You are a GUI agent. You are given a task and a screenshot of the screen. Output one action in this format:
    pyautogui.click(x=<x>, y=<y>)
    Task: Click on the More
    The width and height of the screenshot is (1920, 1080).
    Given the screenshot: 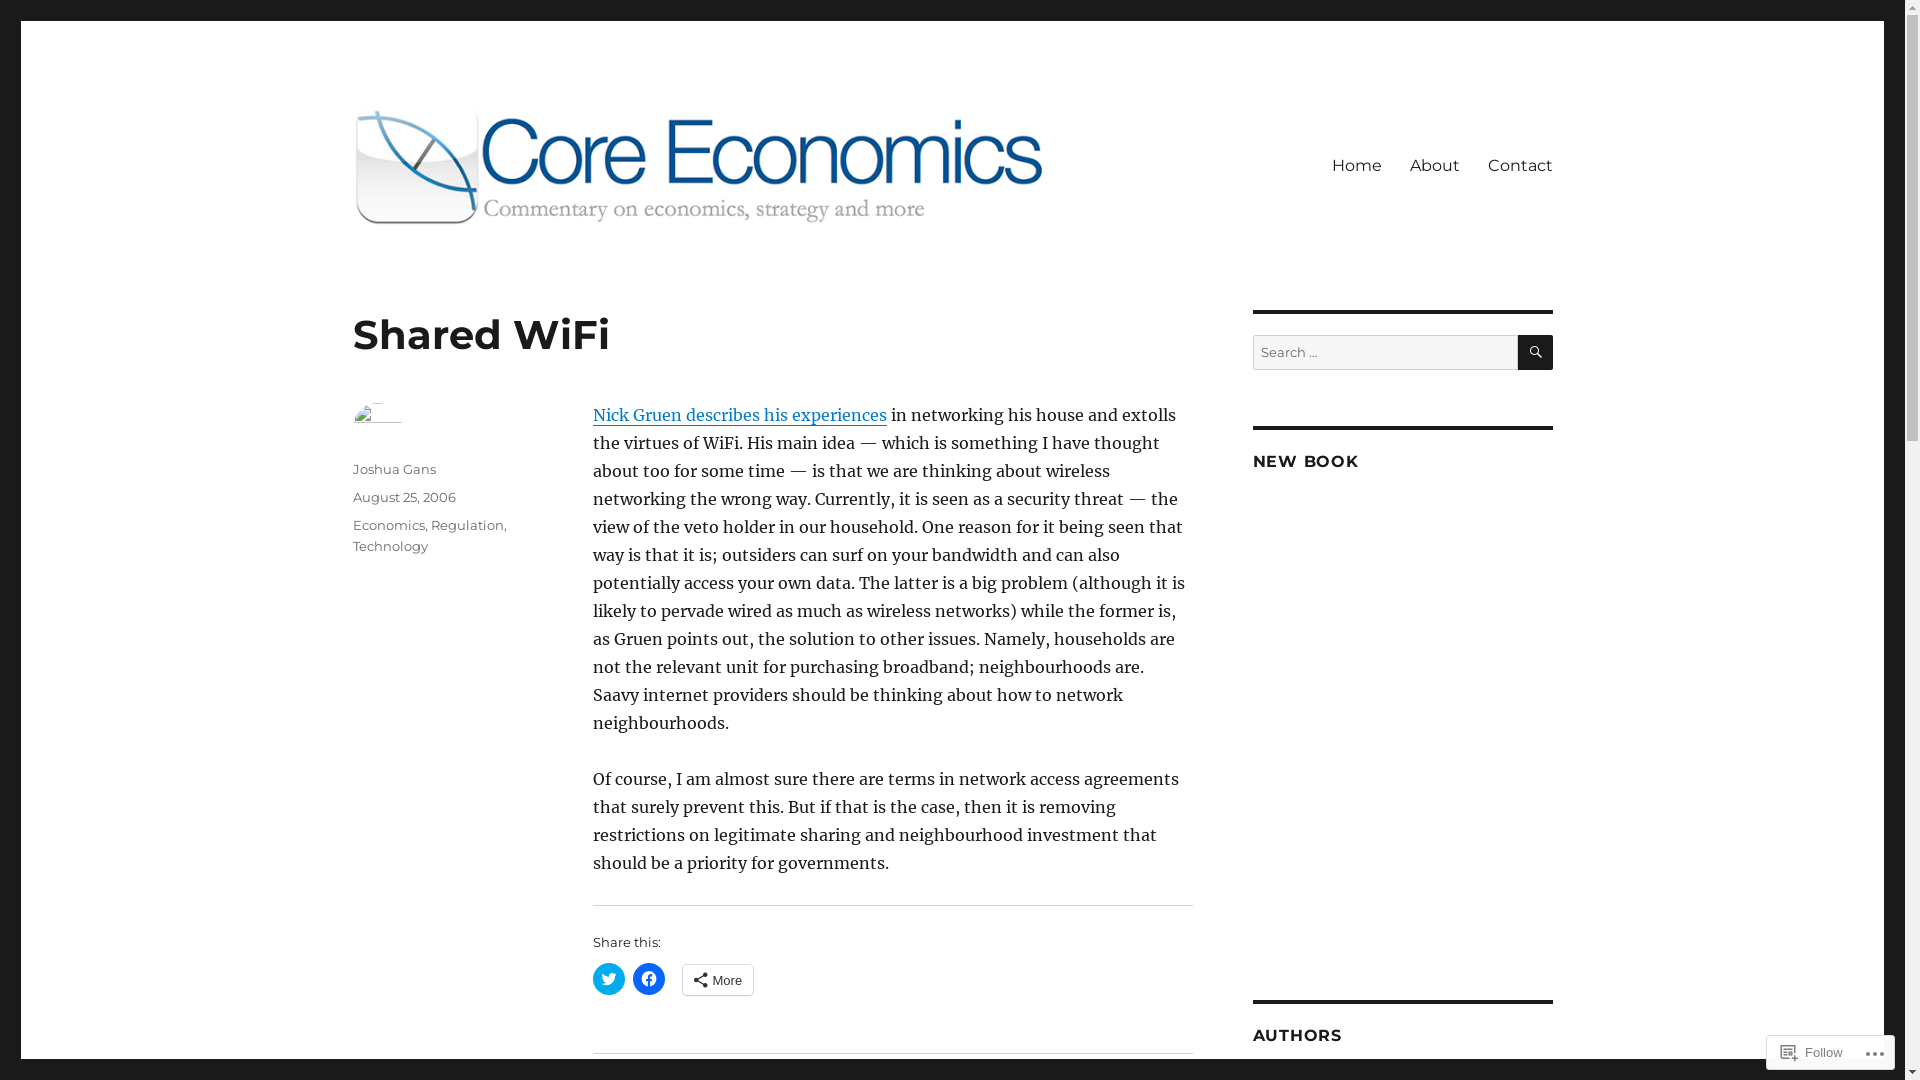 What is the action you would take?
    pyautogui.click(x=718, y=980)
    